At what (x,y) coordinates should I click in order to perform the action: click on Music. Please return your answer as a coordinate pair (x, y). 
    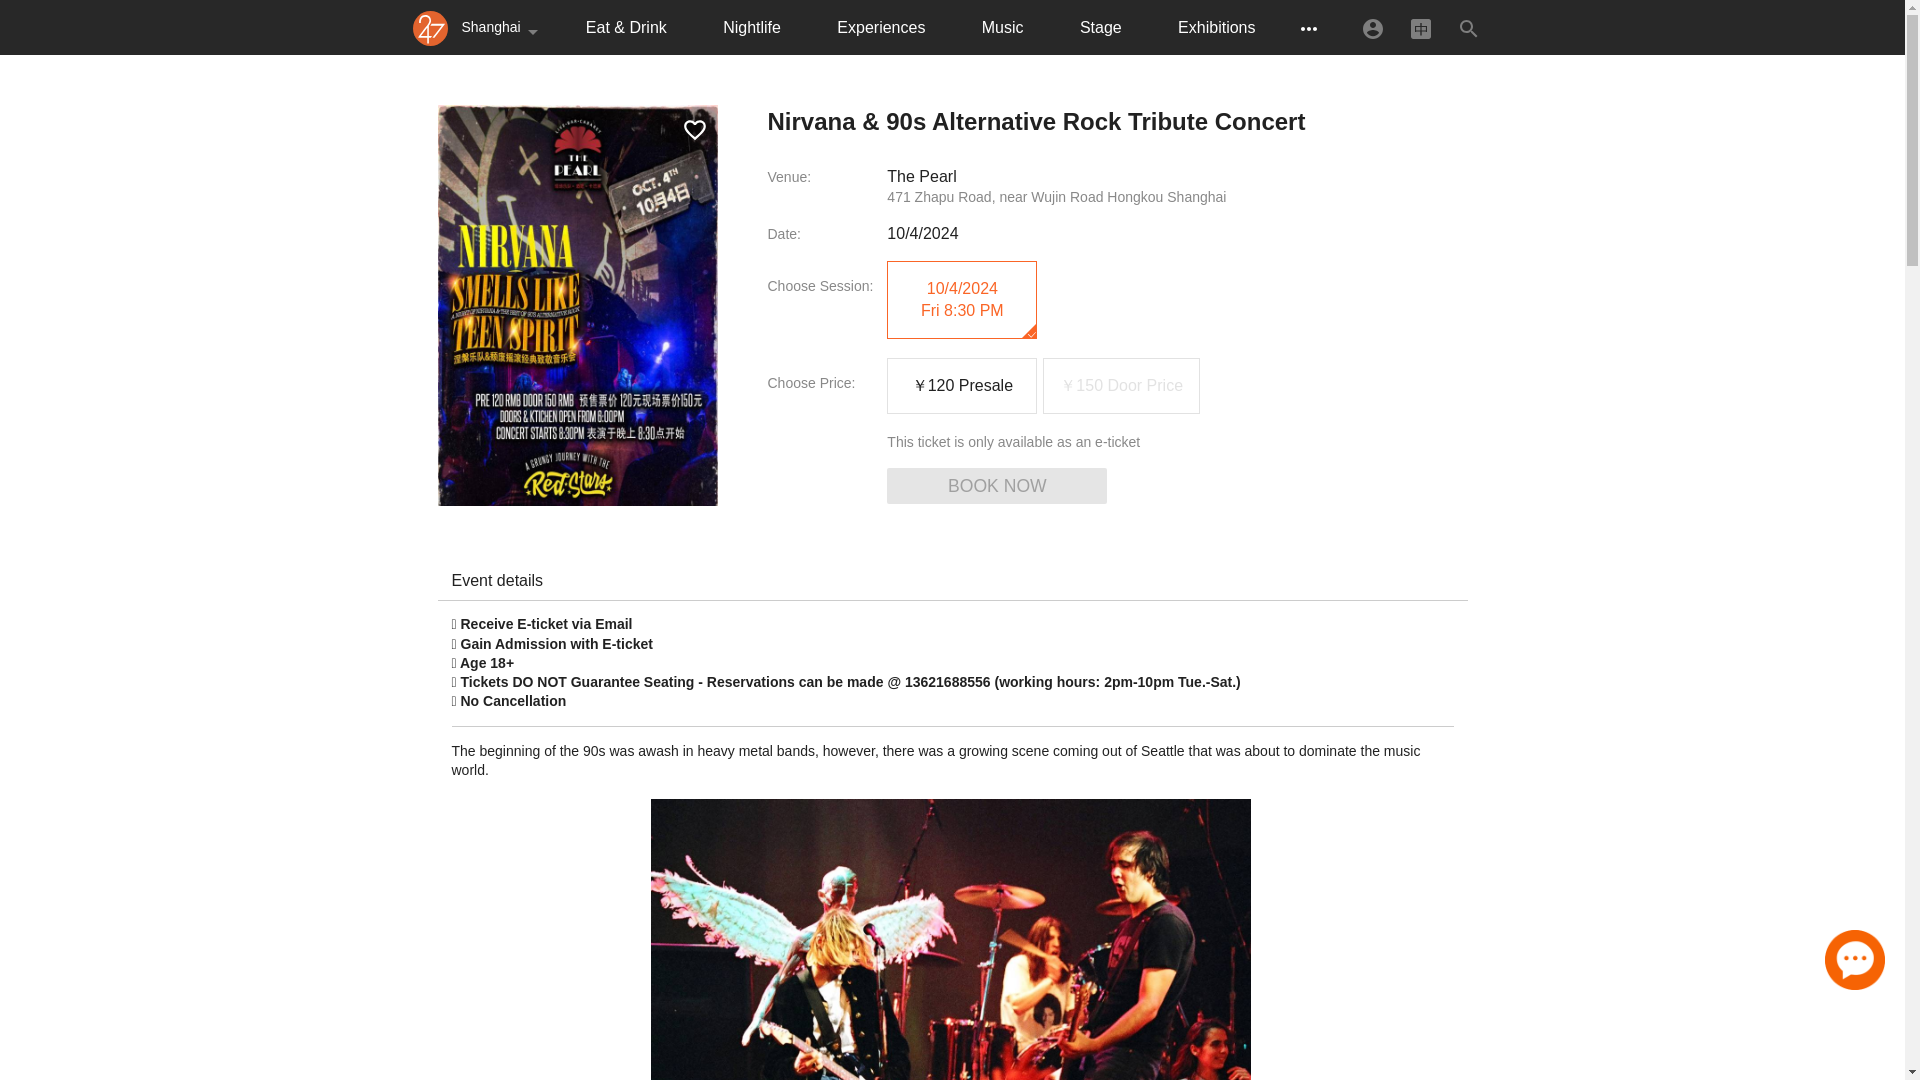
    Looking at the image, I should click on (1002, 28).